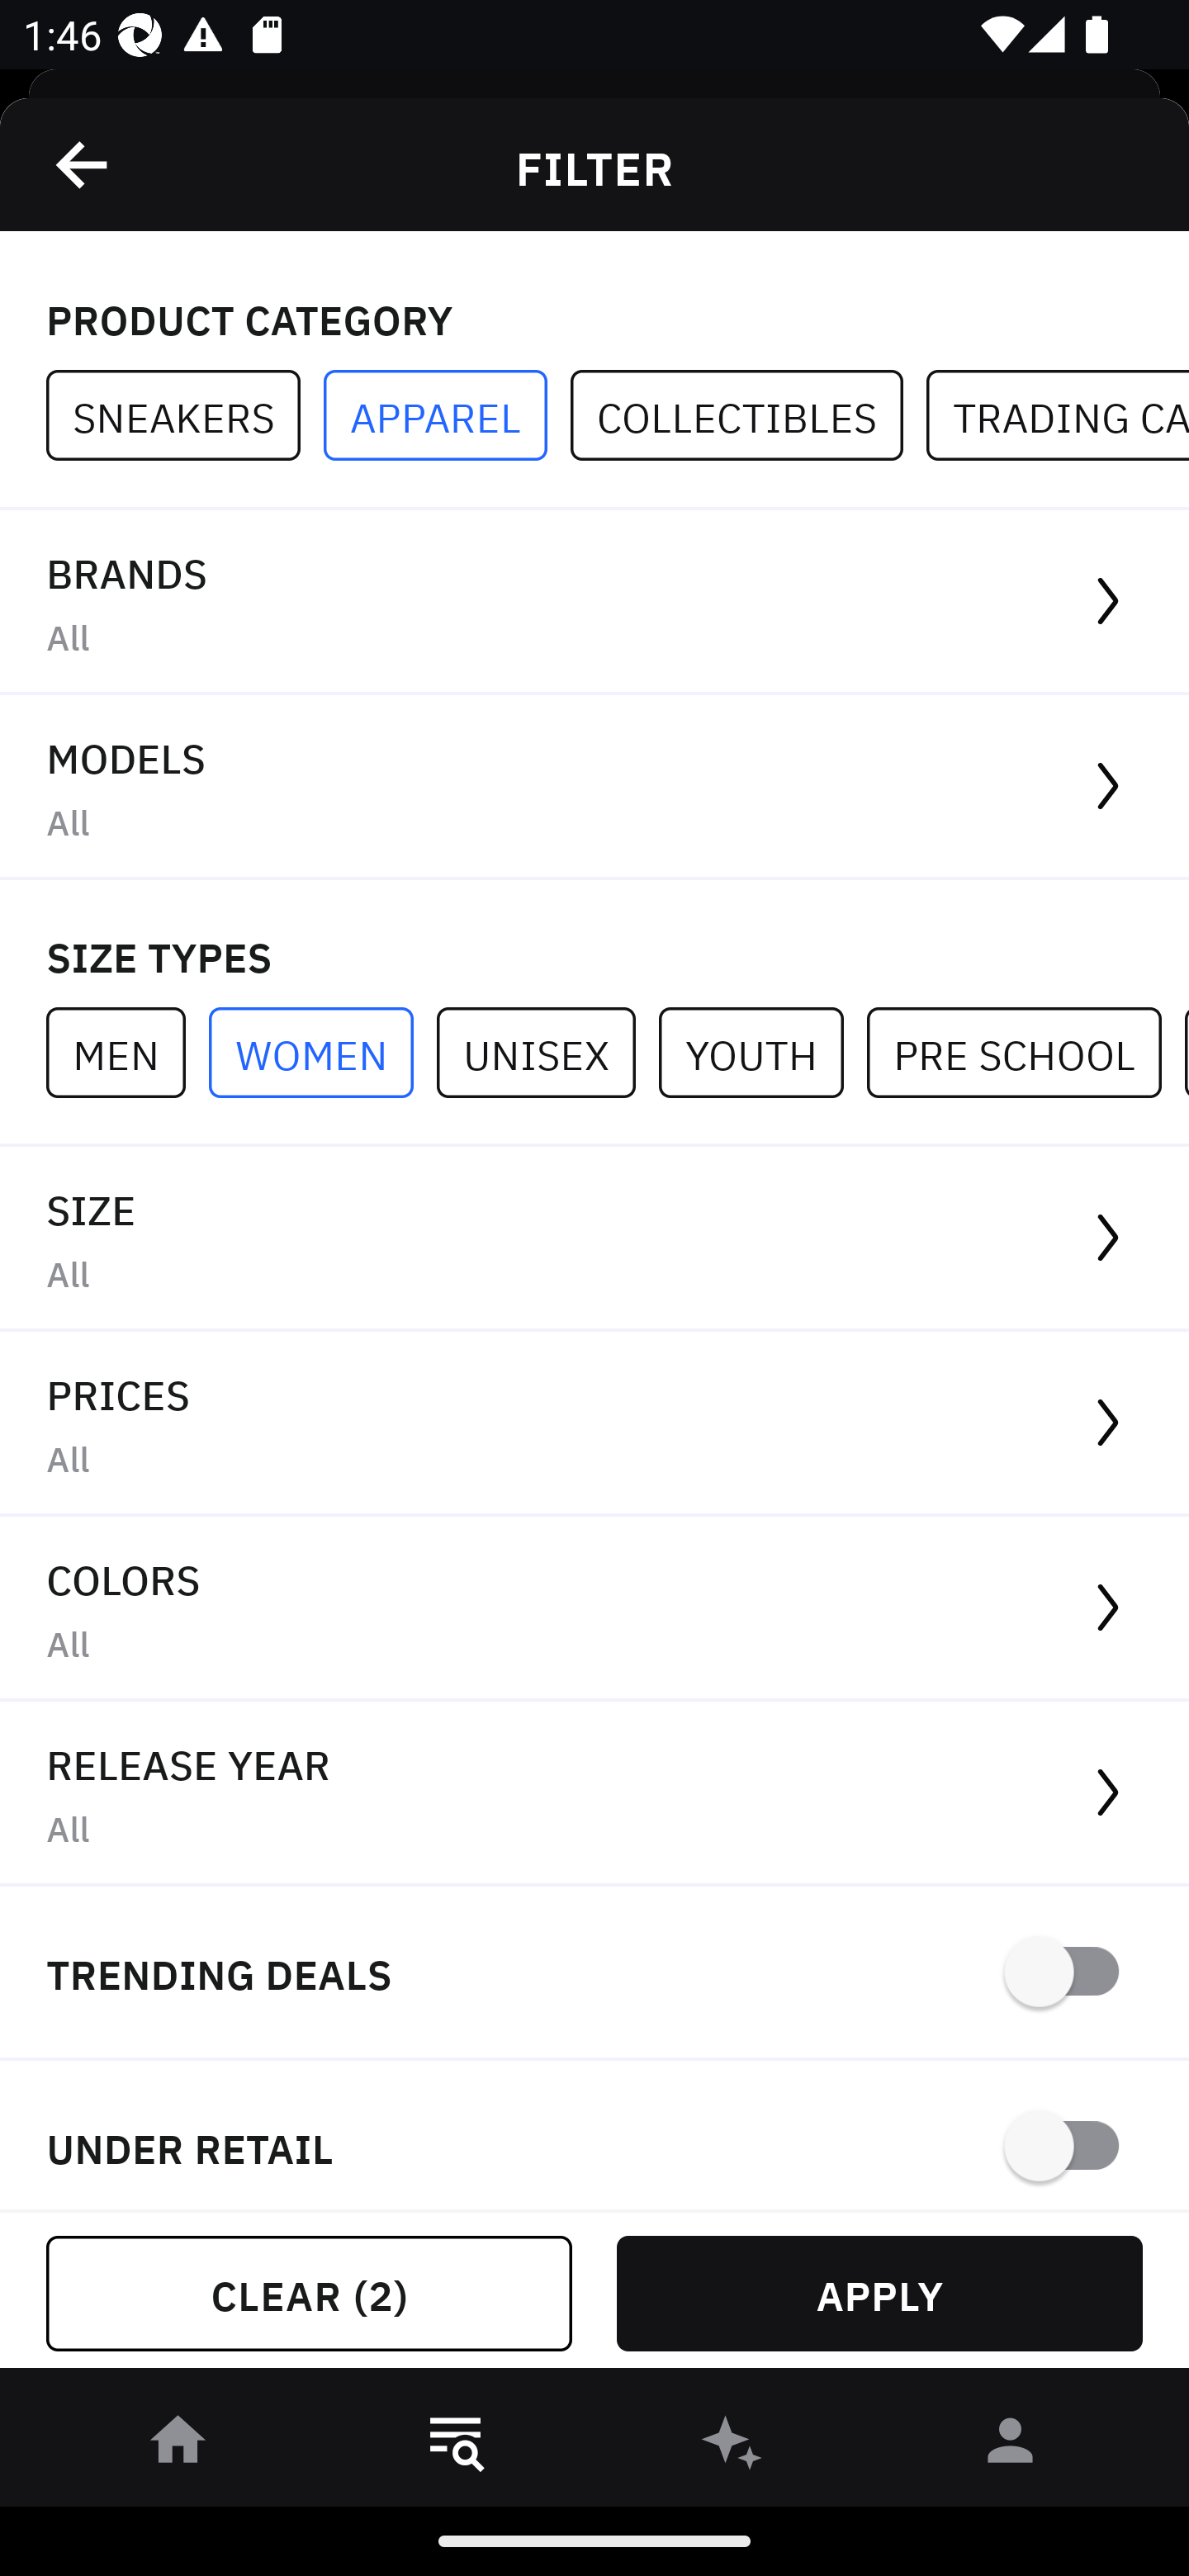 The width and height of the screenshot is (1189, 2576). What do you see at coordinates (1011, 2446) in the screenshot?
I see `󰀄` at bounding box center [1011, 2446].